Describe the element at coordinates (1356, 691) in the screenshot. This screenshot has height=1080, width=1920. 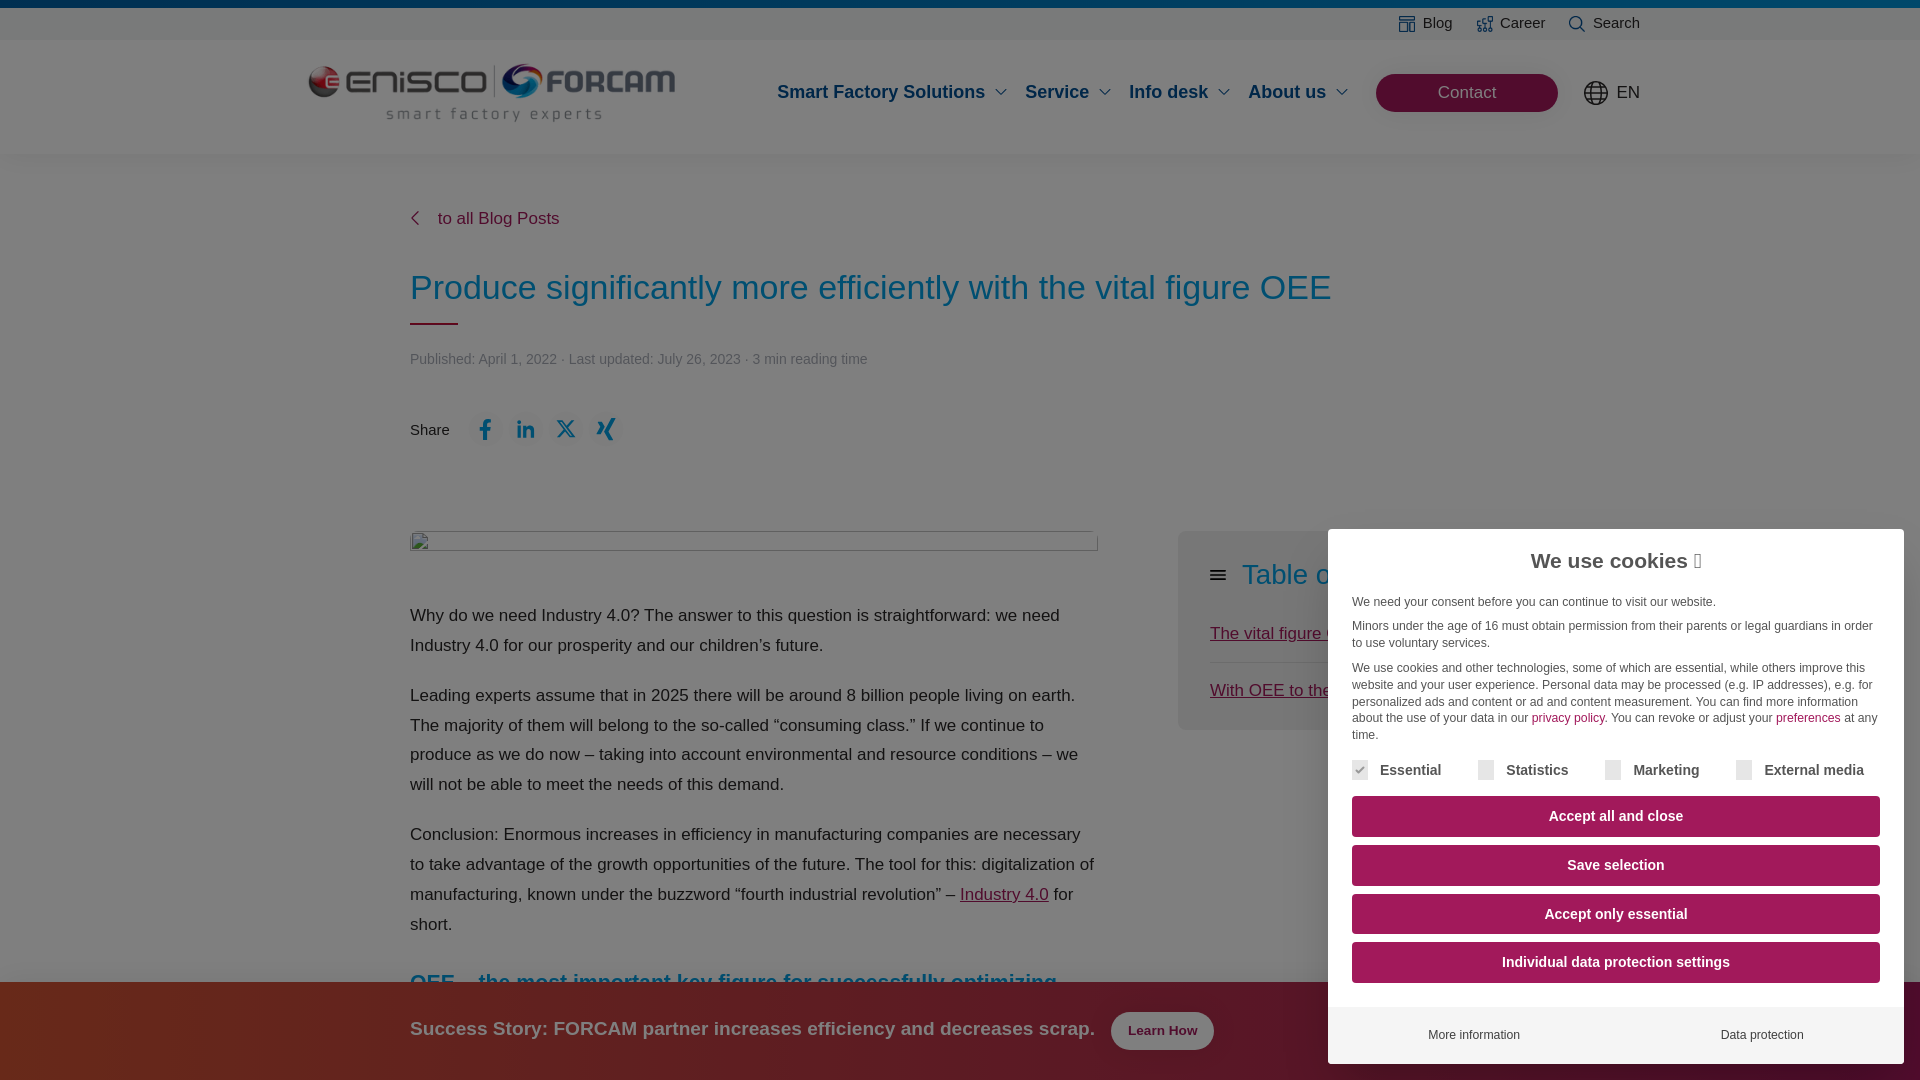
I see `With OEE to the Factory Work 4.0` at that location.